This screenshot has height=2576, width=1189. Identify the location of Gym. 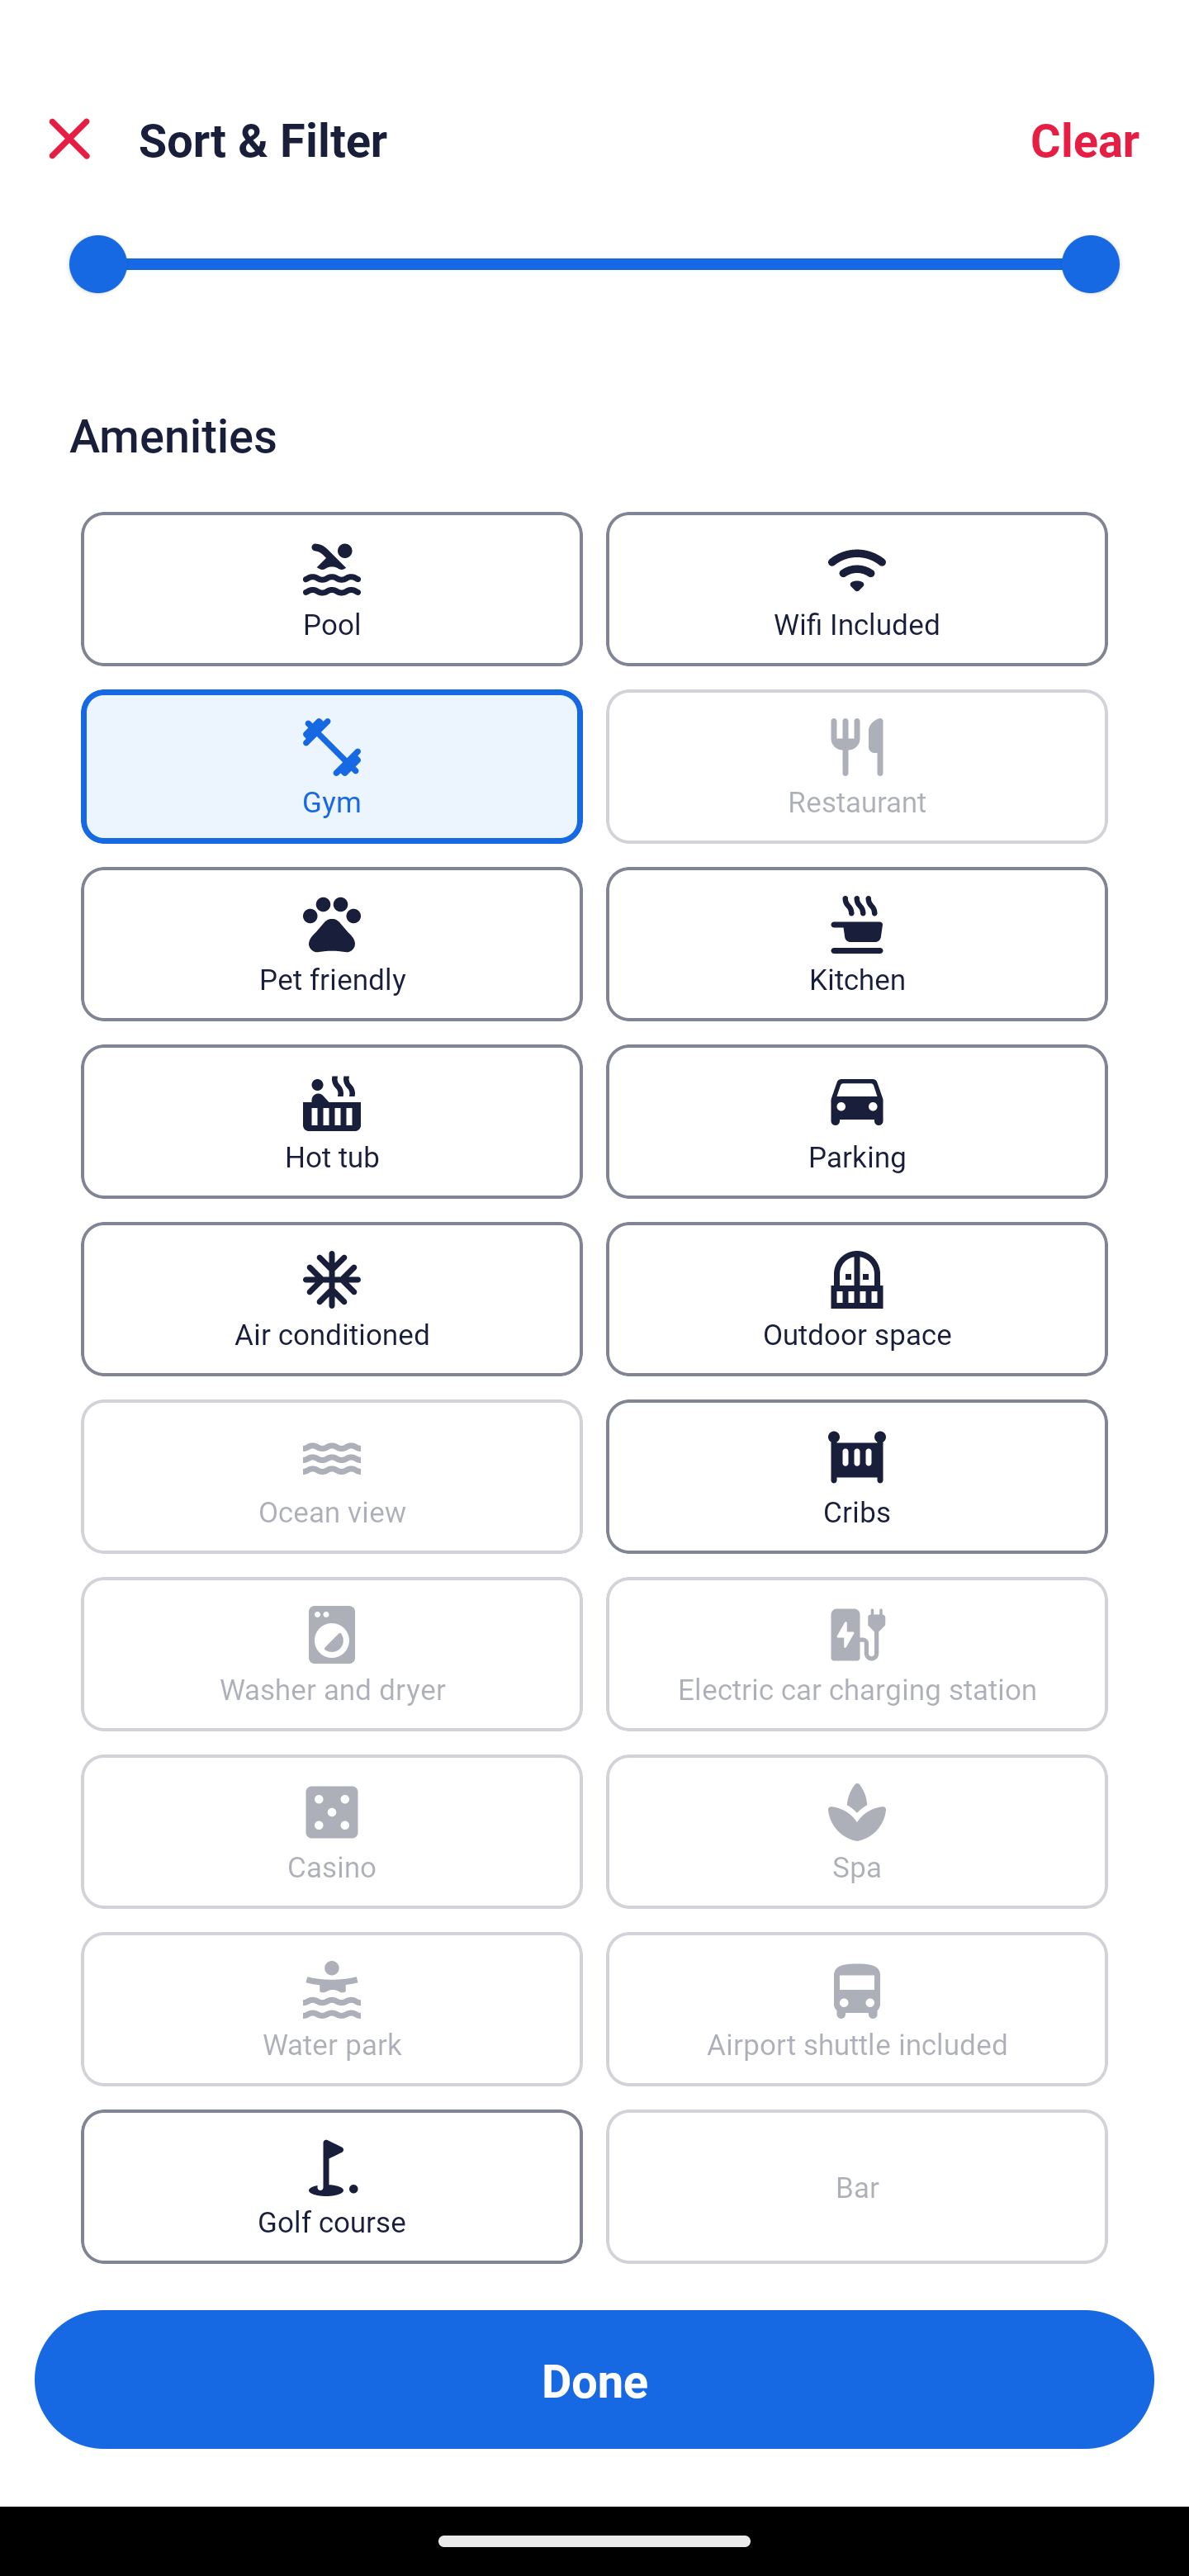
(331, 768).